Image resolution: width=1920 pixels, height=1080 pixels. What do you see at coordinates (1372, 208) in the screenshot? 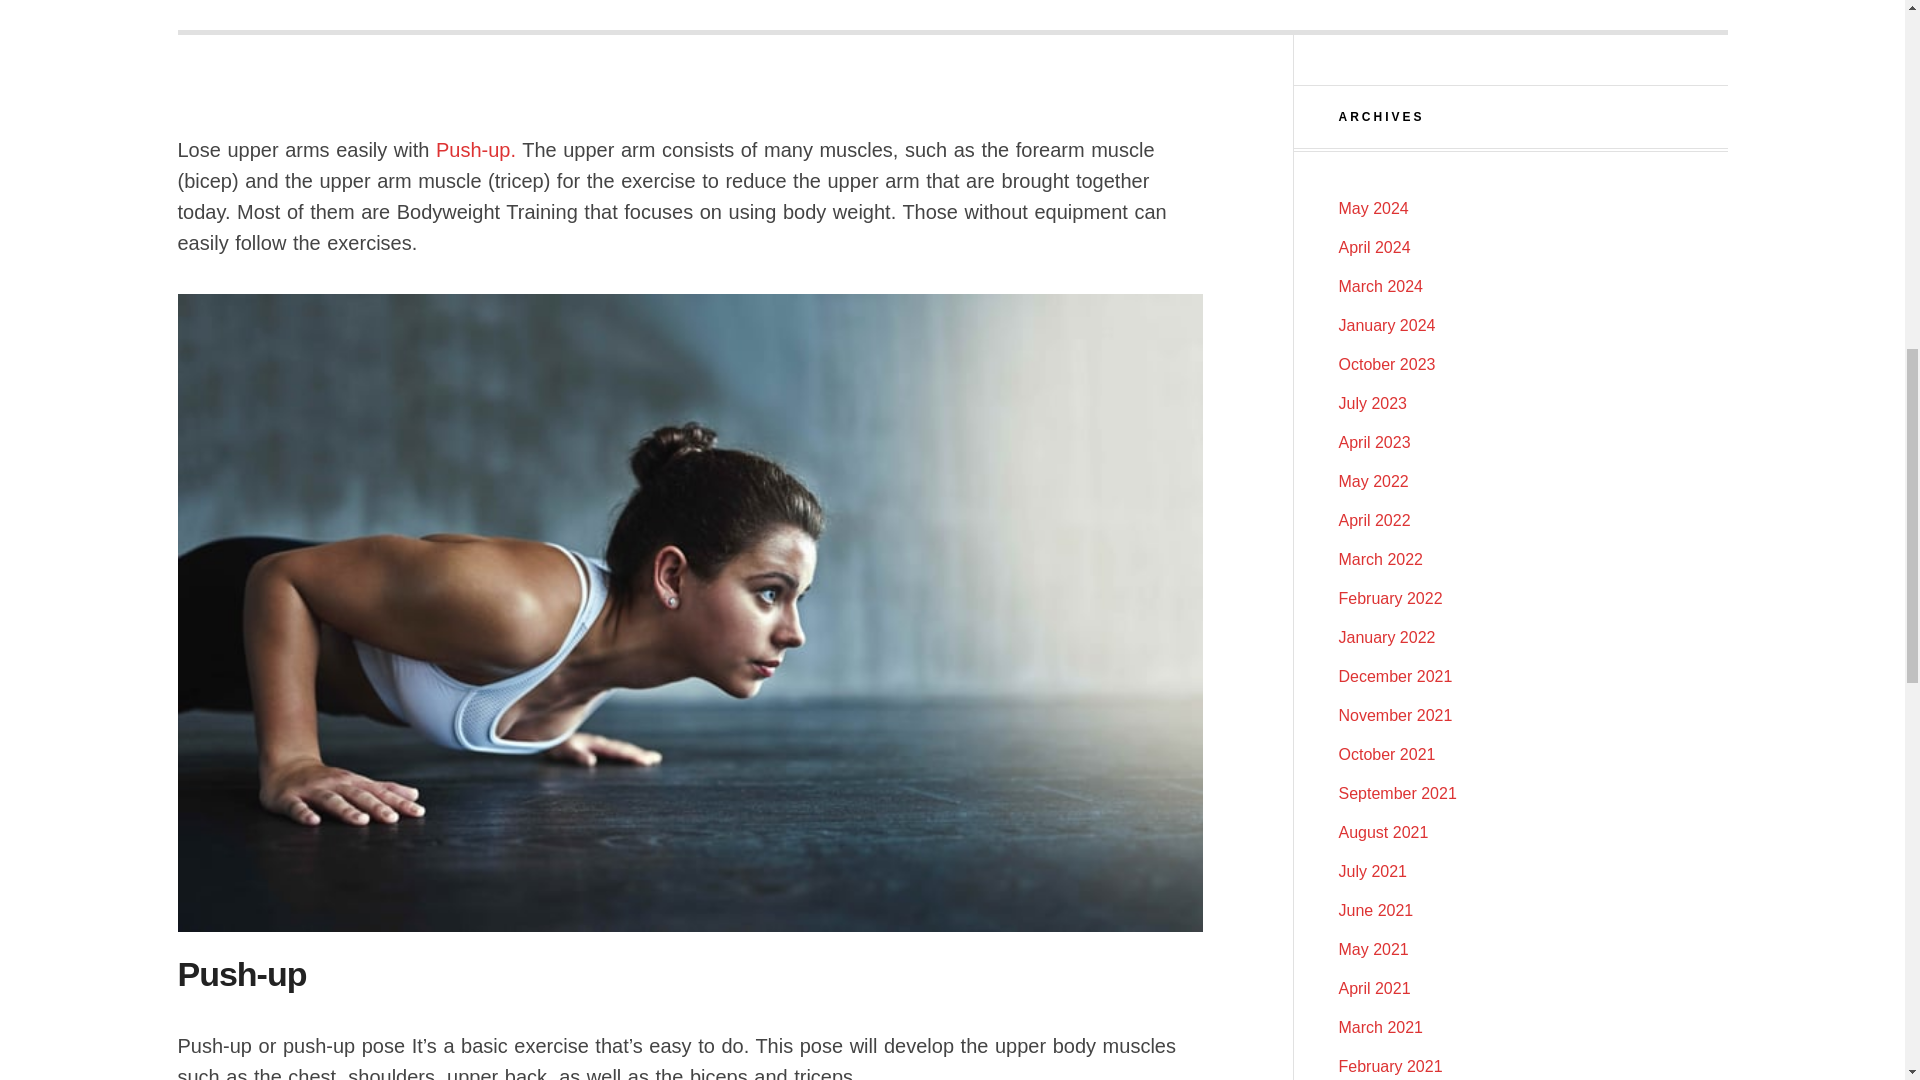
I see `May 2024` at bounding box center [1372, 208].